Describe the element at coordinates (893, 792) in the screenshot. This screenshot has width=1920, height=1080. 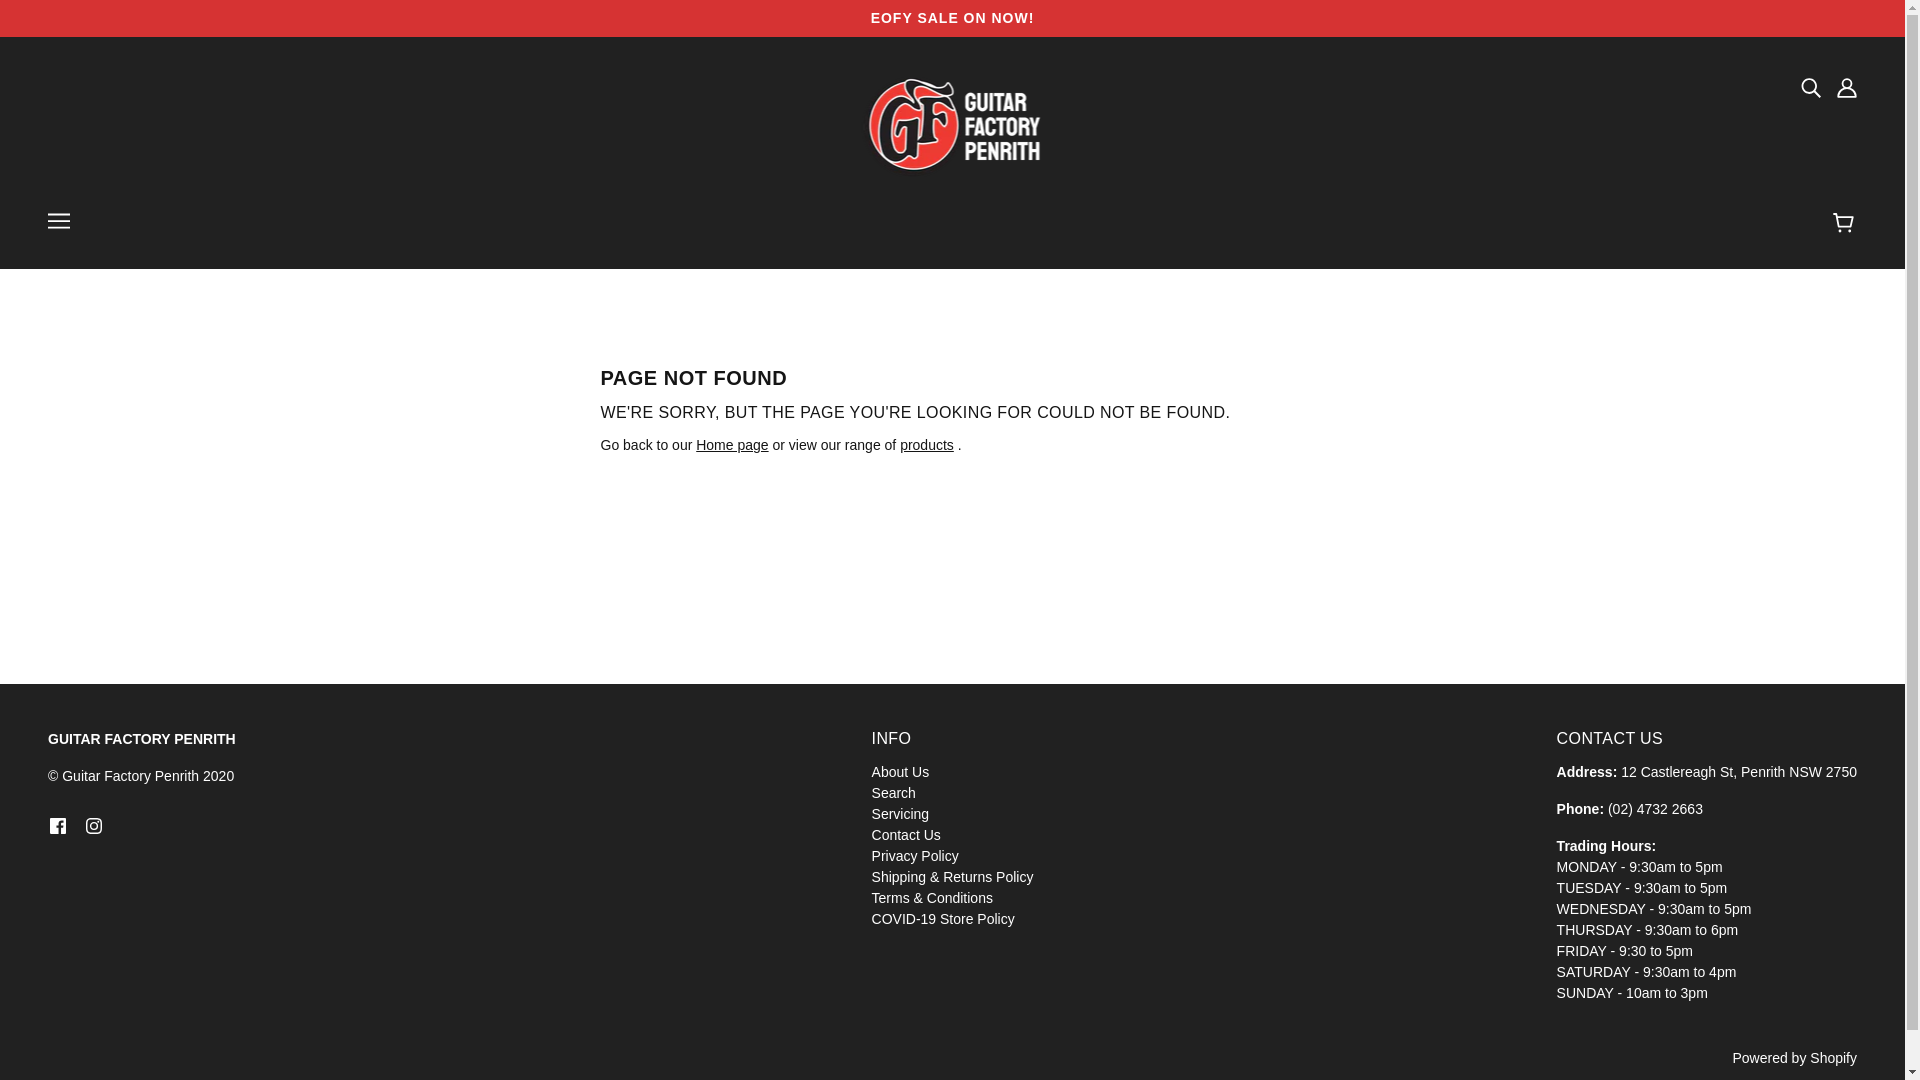
I see `Search` at that location.